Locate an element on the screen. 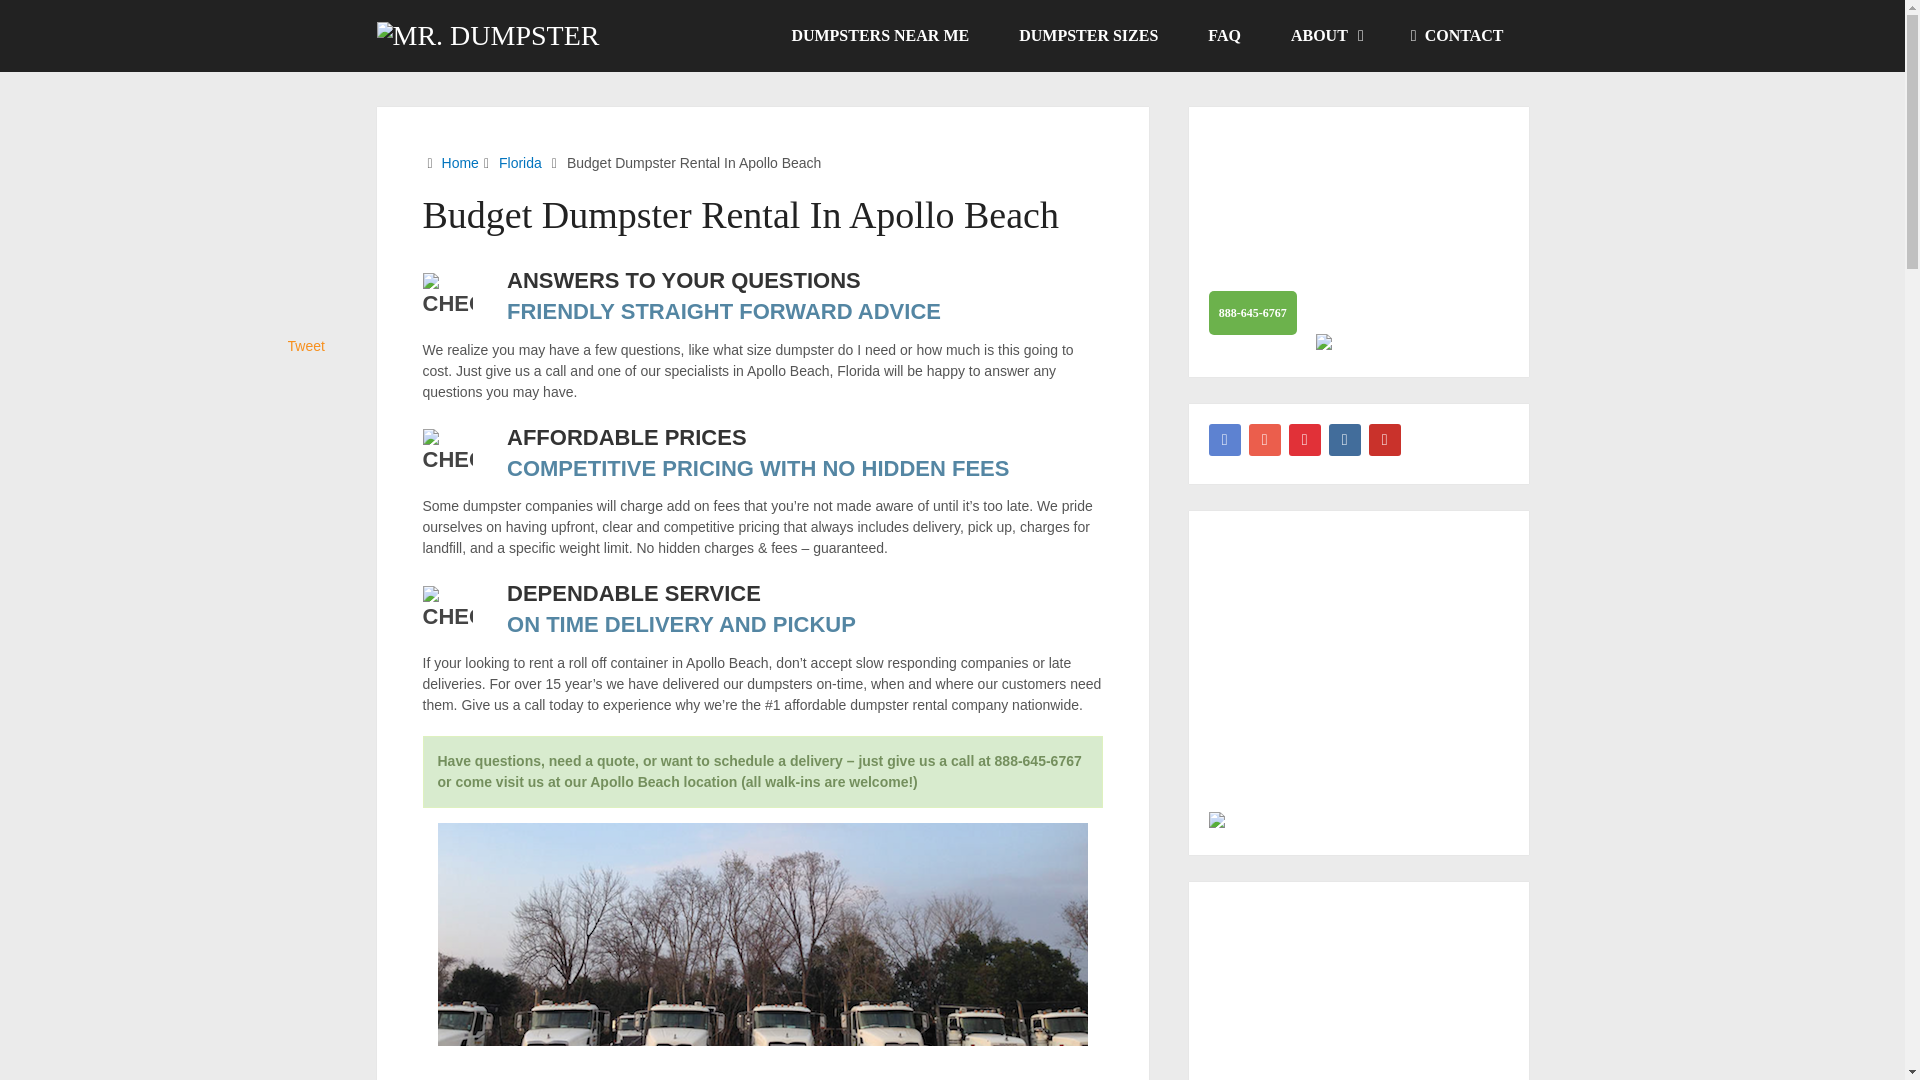 The height and width of the screenshot is (1080, 1920). Facebook is located at coordinates (1224, 440).